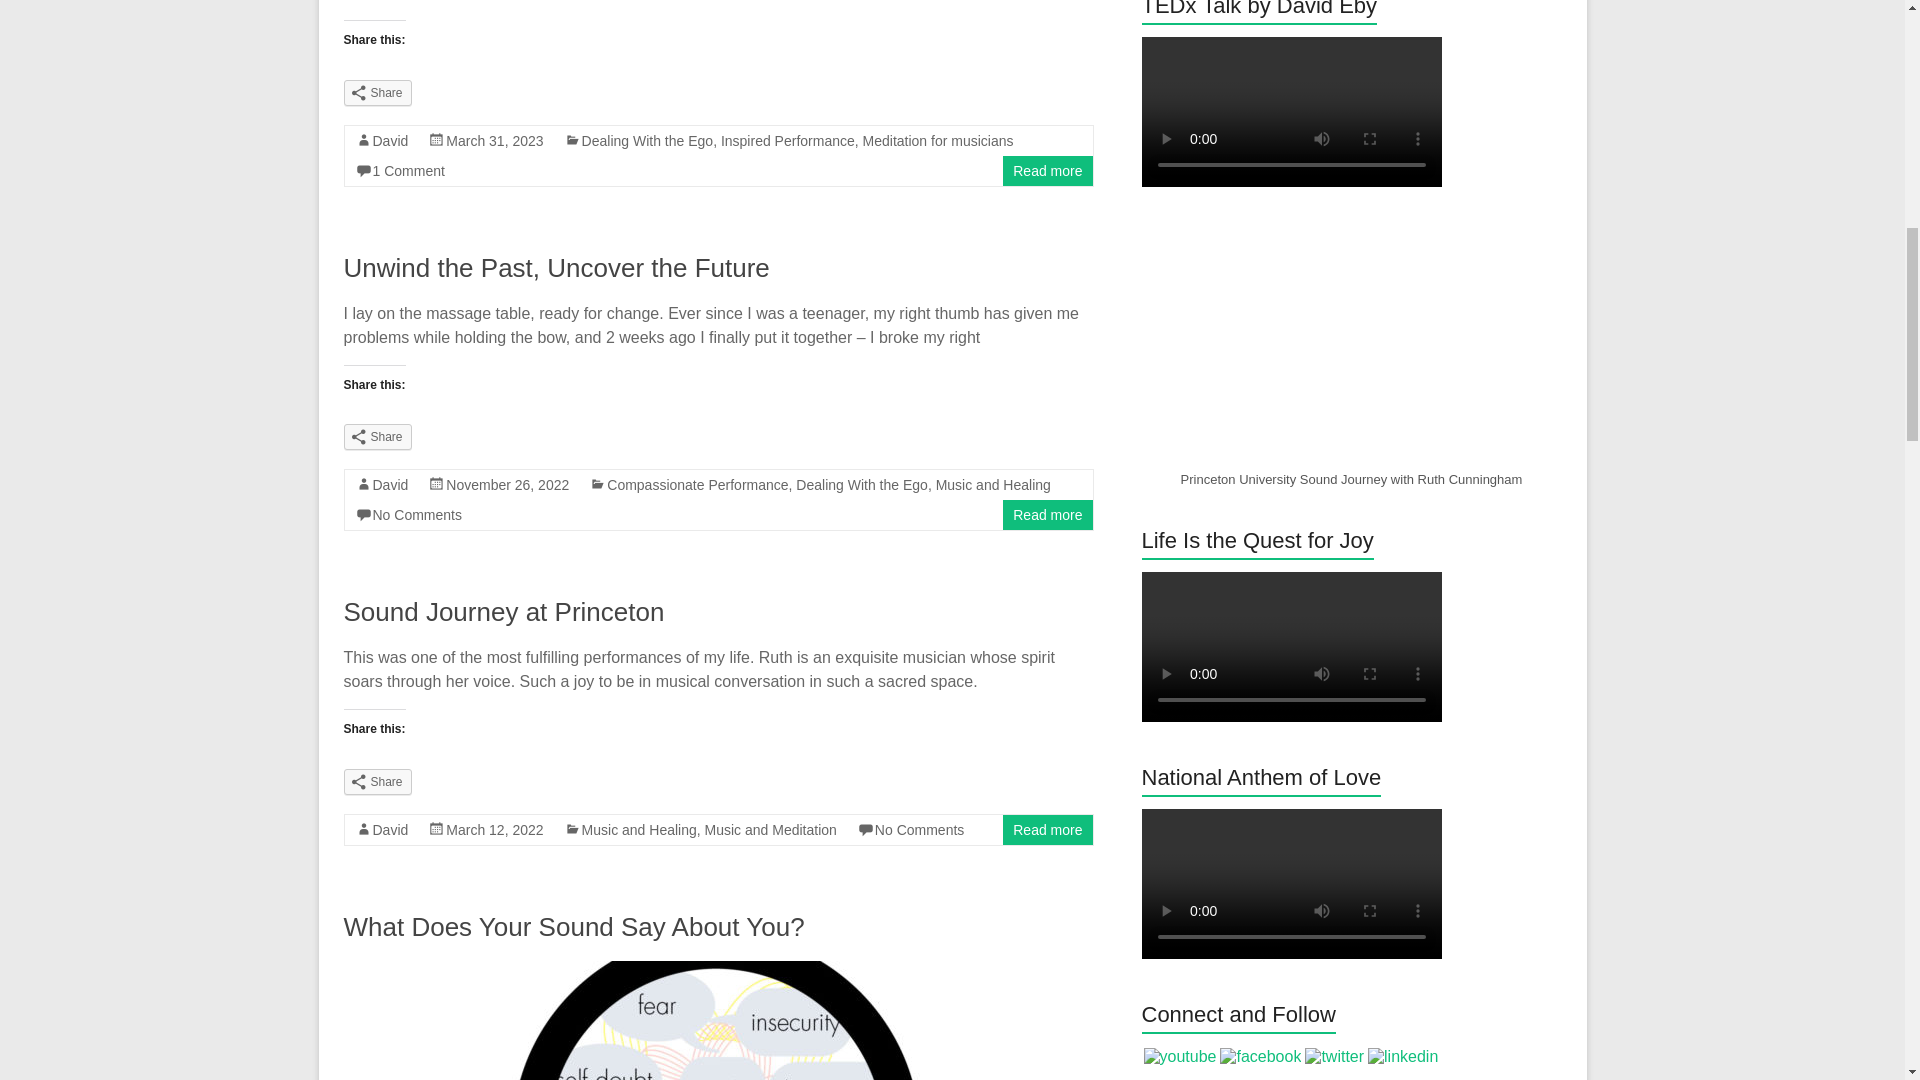  I want to click on Unwind the Past, Uncover the Future, so click(556, 267).